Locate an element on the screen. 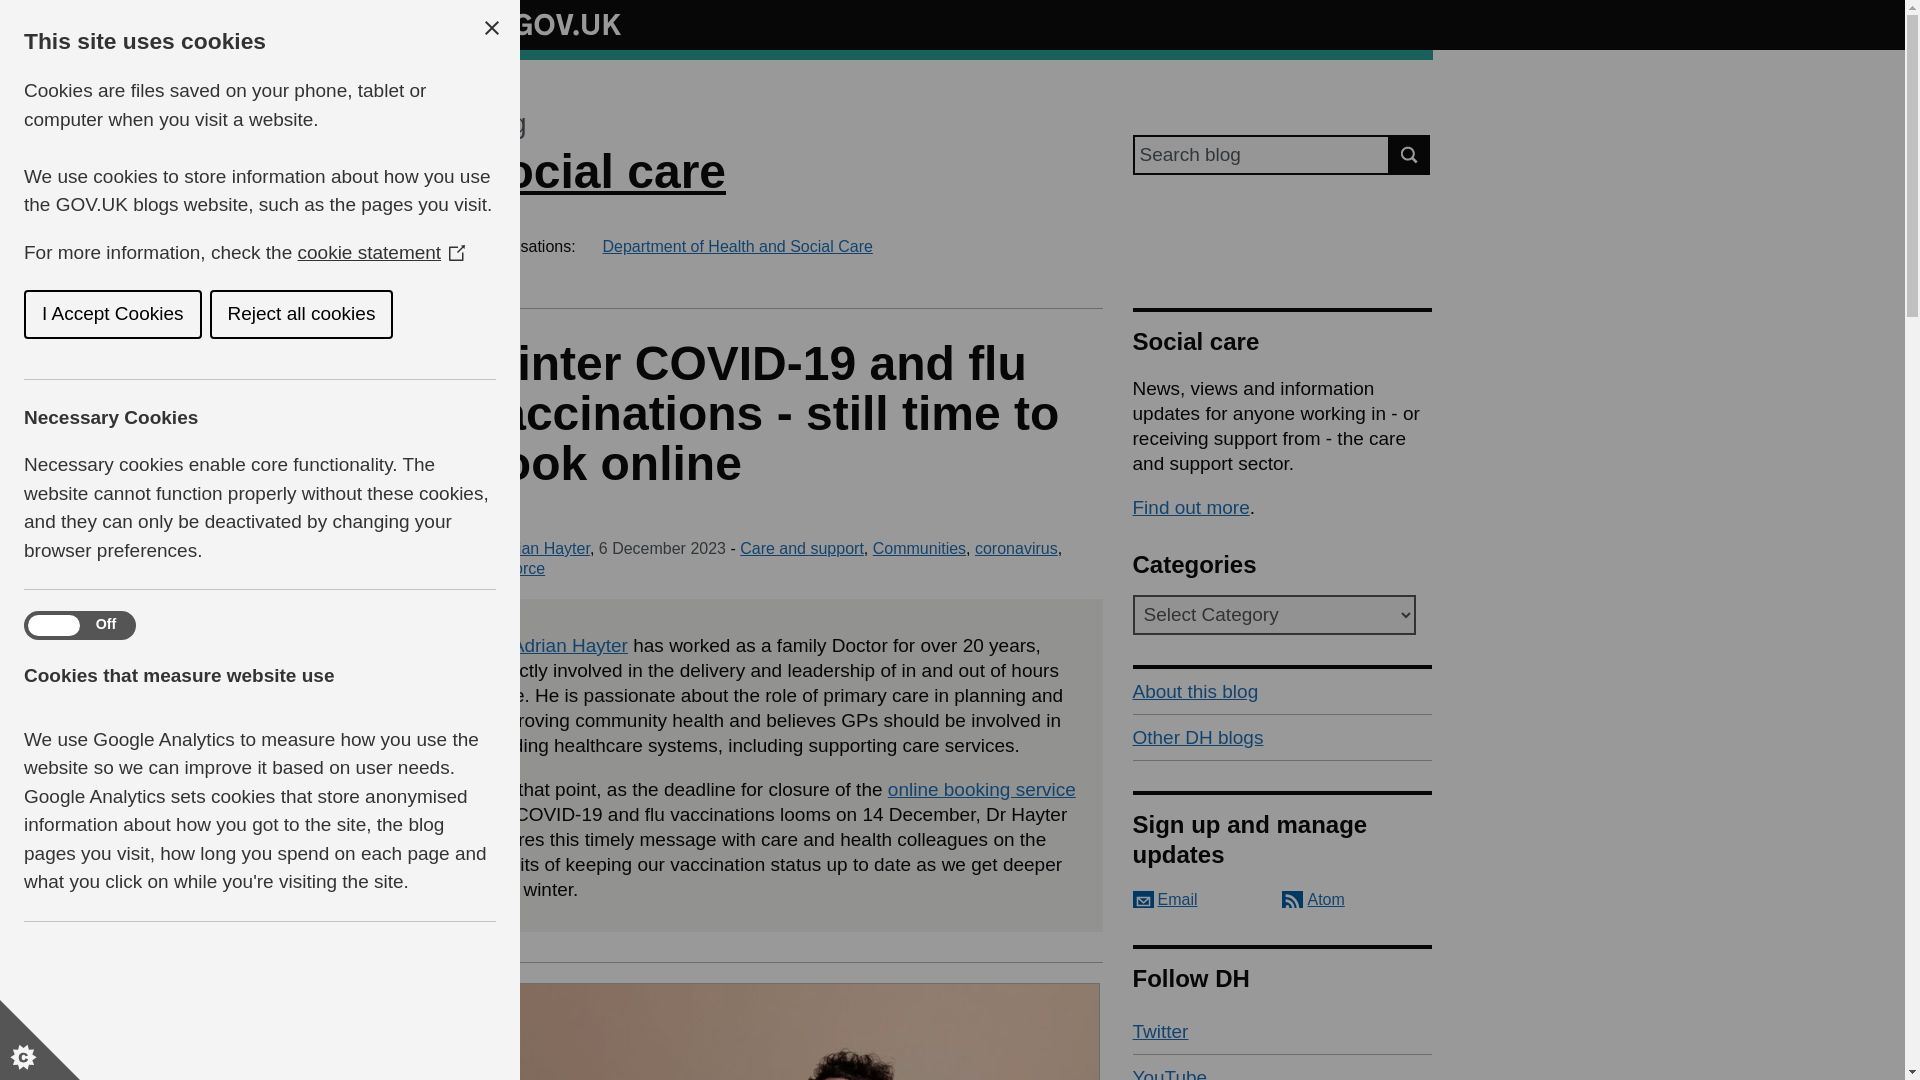  Department of Health and Social Care is located at coordinates (736, 246).